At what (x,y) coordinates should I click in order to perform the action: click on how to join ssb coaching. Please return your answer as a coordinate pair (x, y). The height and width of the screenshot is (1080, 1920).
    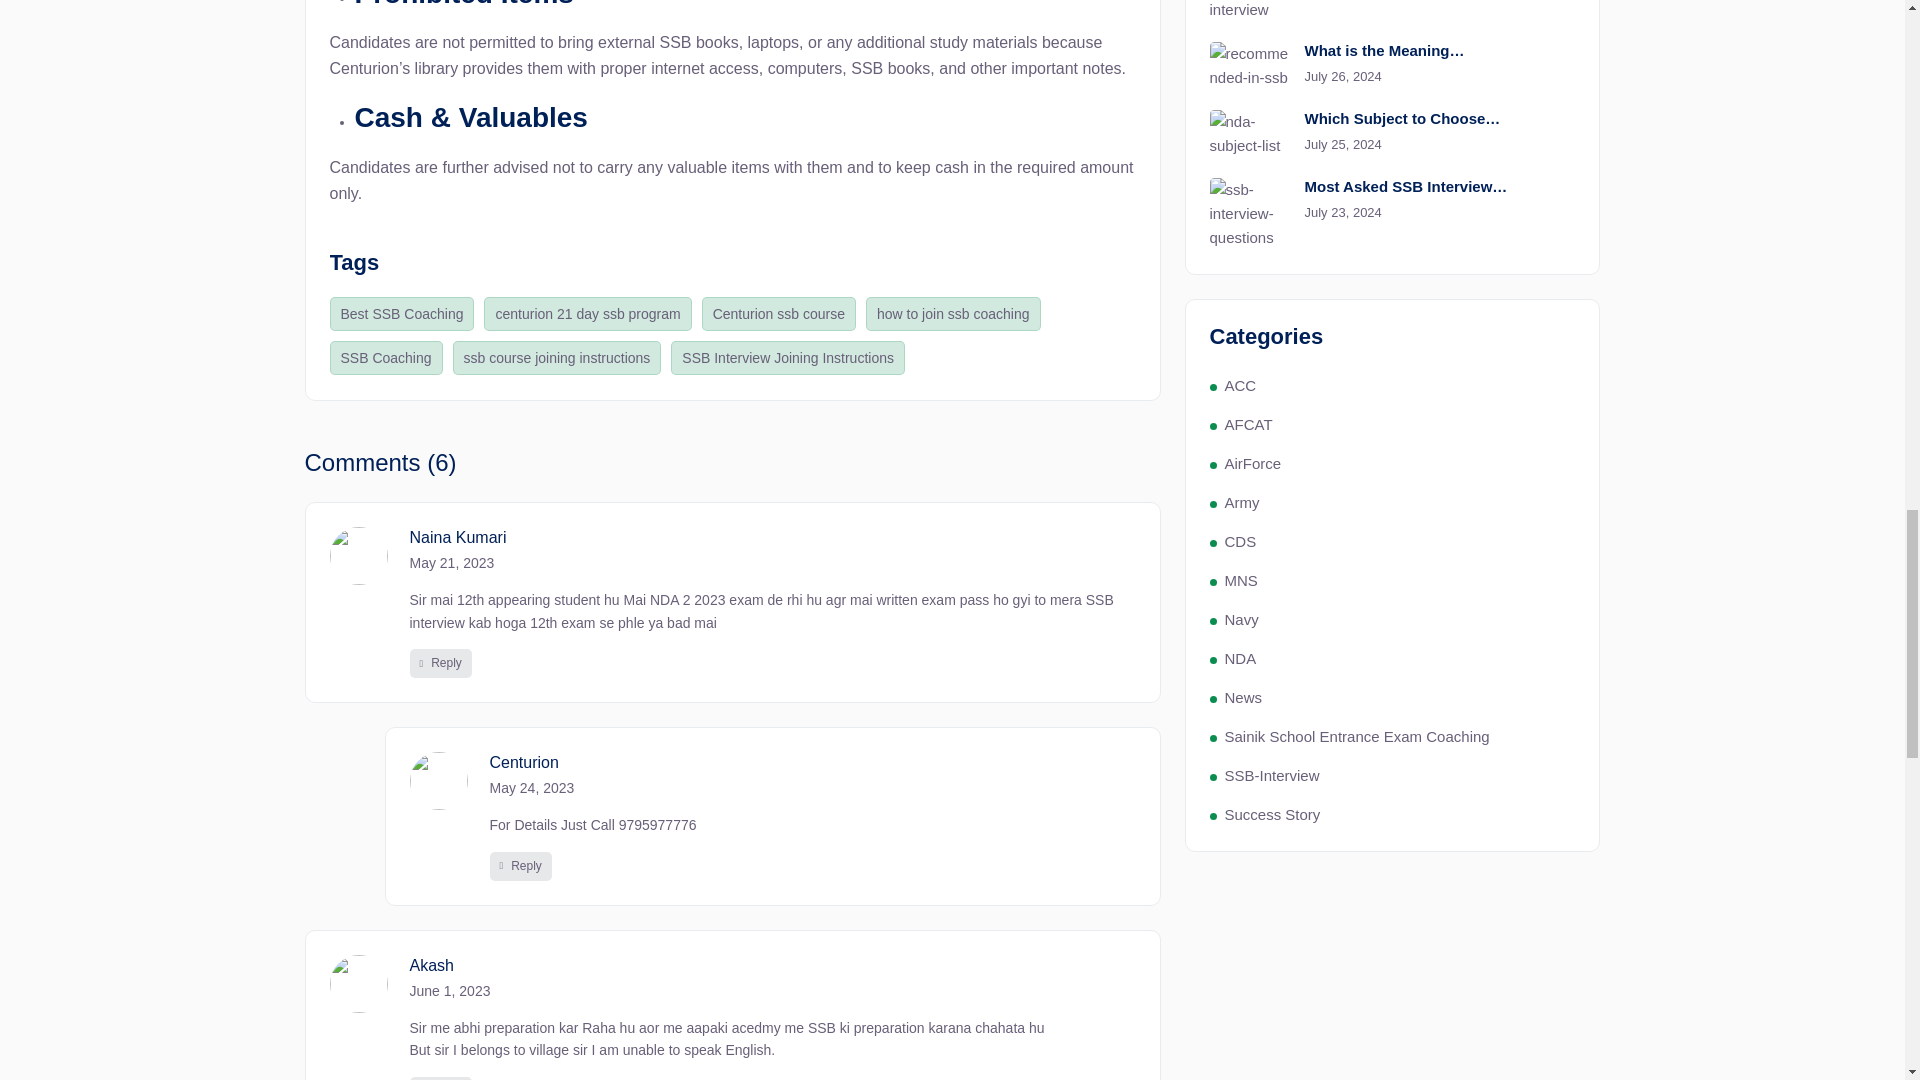
    Looking at the image, I should click on (952, 314).